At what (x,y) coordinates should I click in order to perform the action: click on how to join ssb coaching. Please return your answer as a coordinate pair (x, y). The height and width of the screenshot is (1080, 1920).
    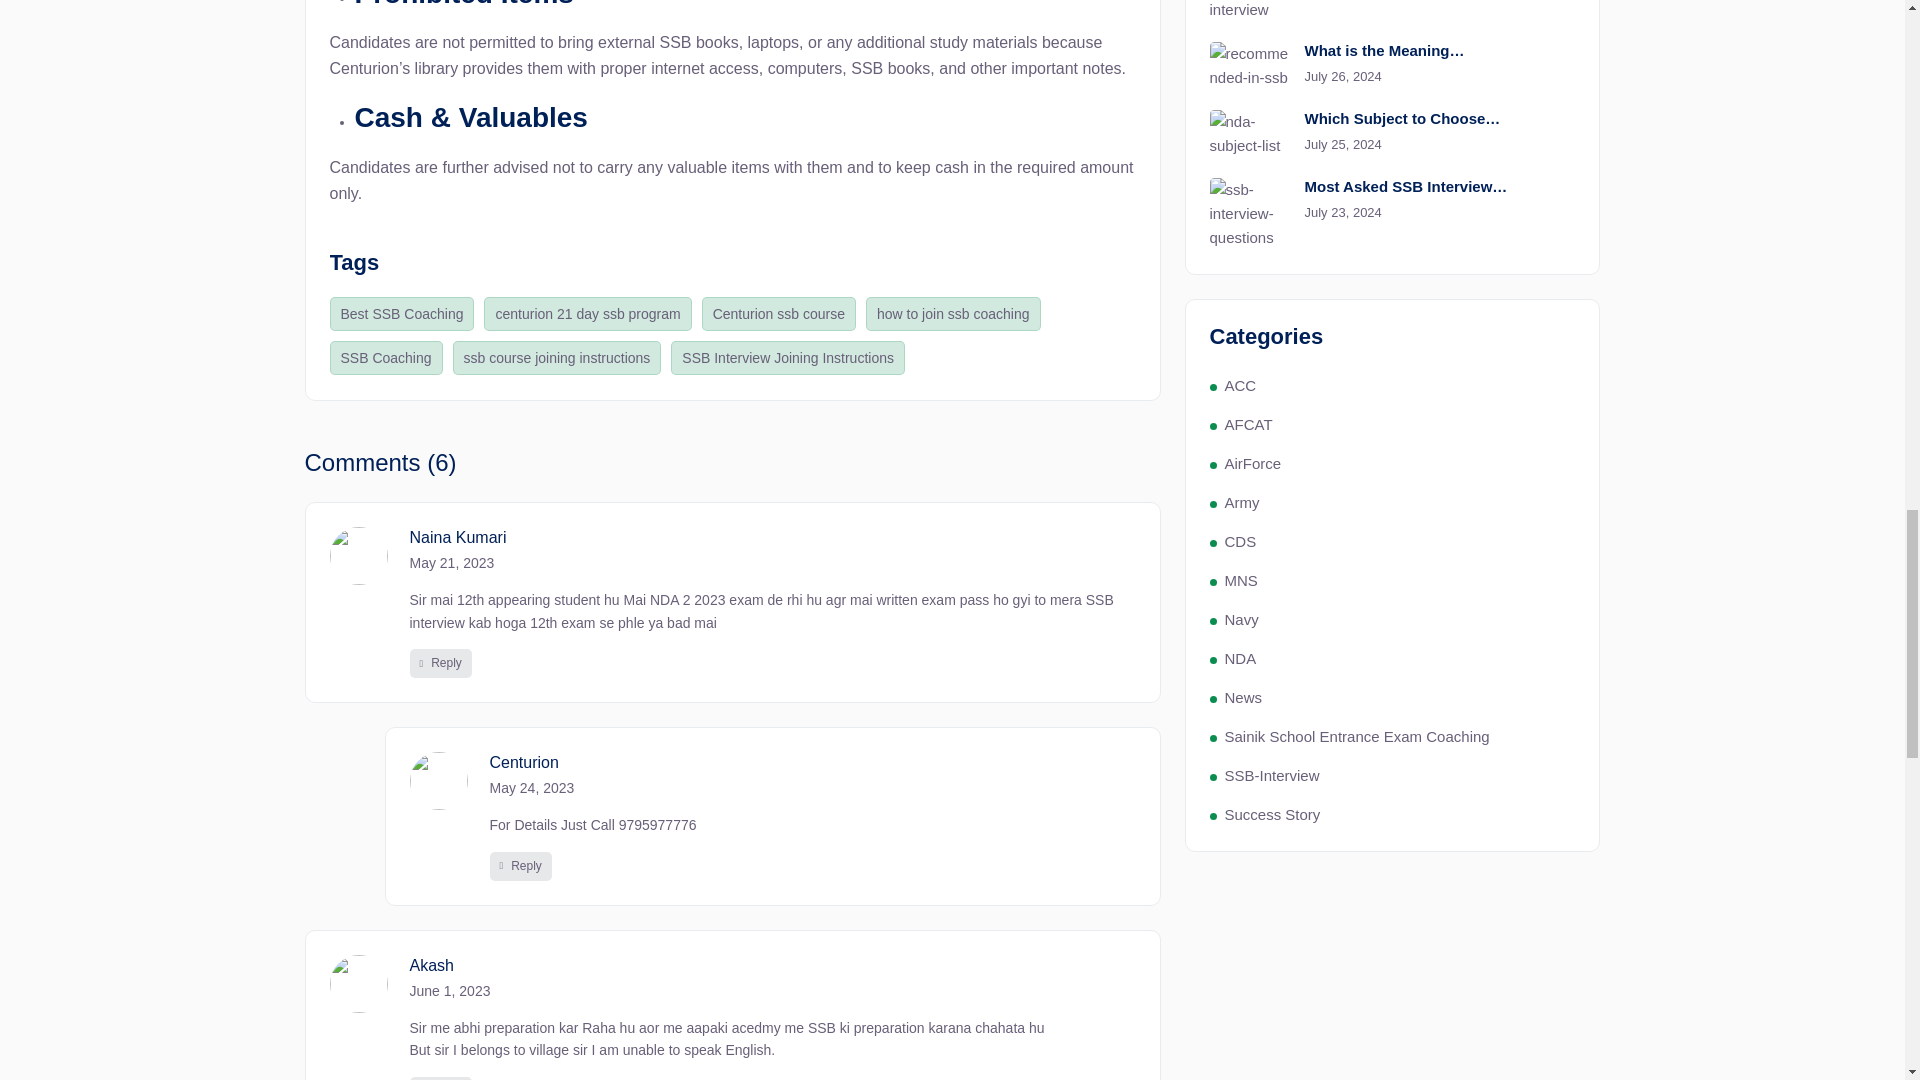
    Looking at the image, I should click on (952, 314).